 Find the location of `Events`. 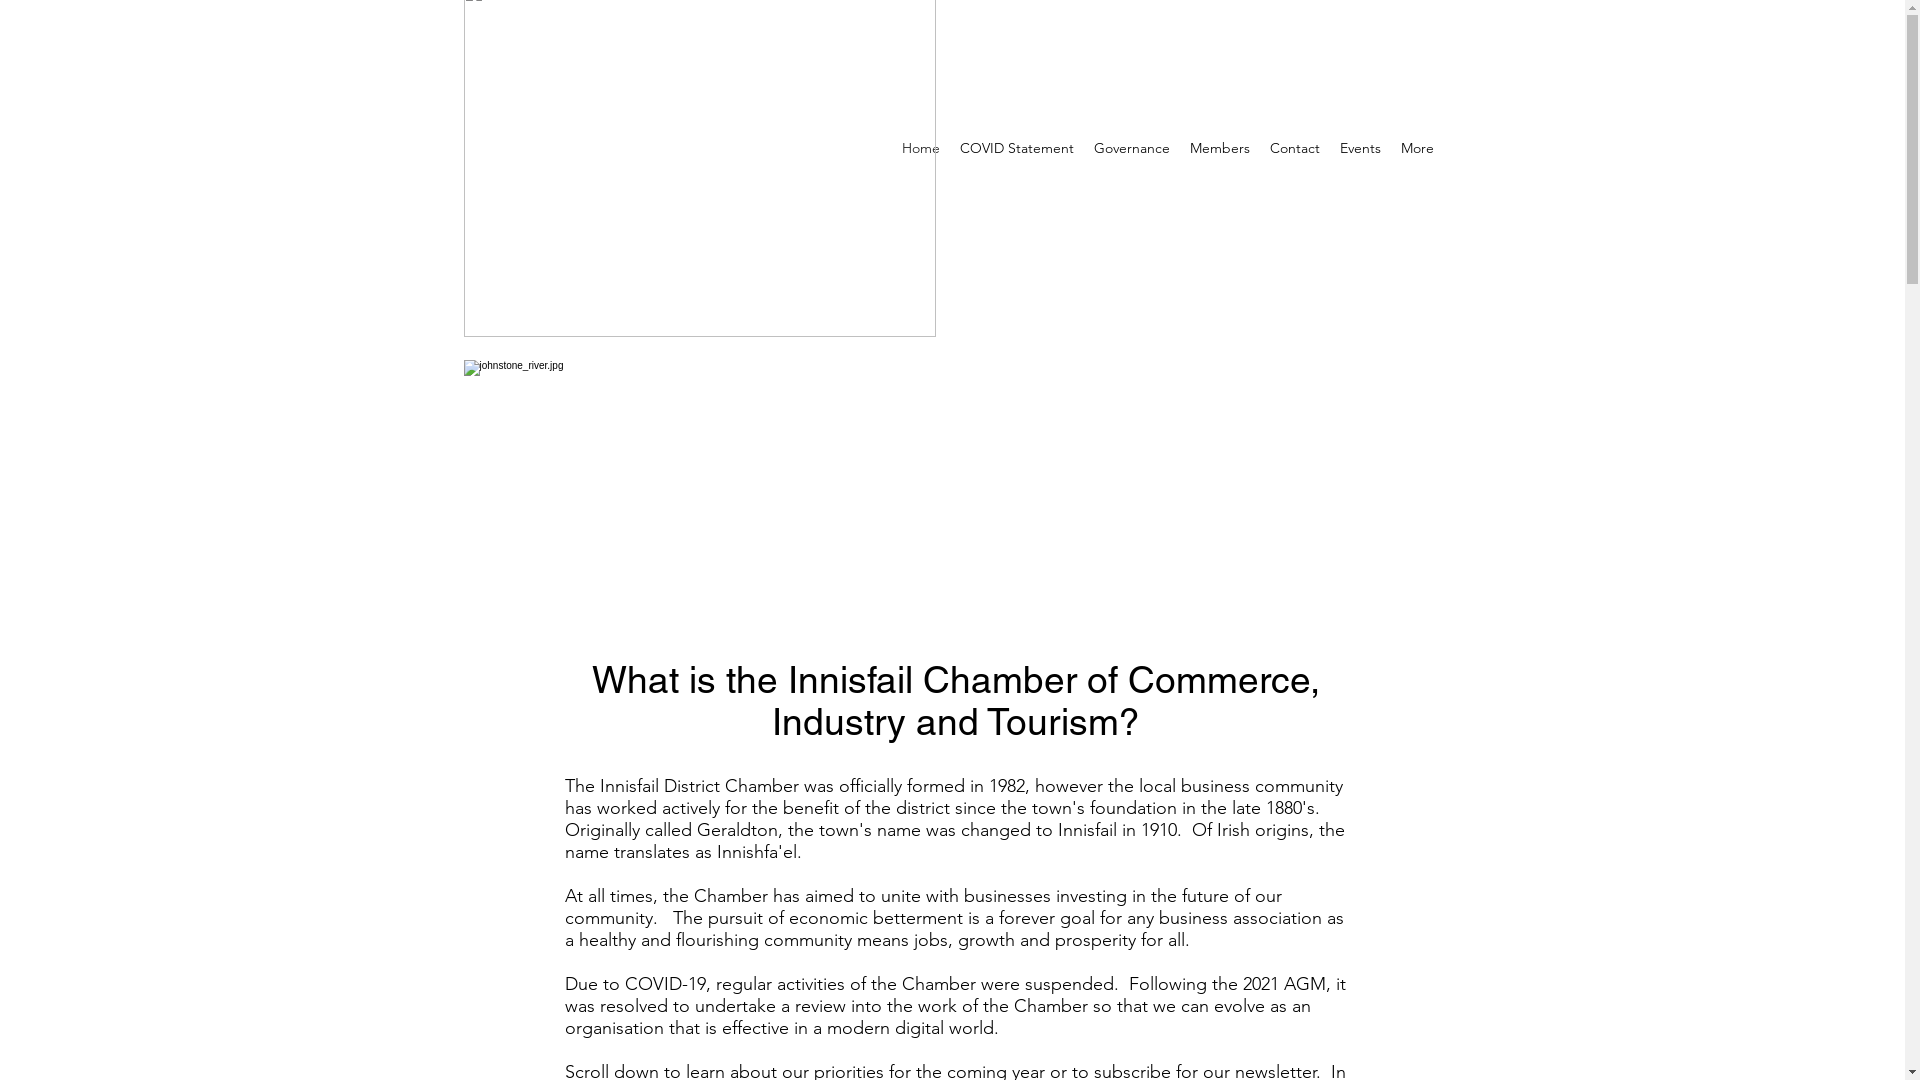

Events is located at coordinates (1360, 148).